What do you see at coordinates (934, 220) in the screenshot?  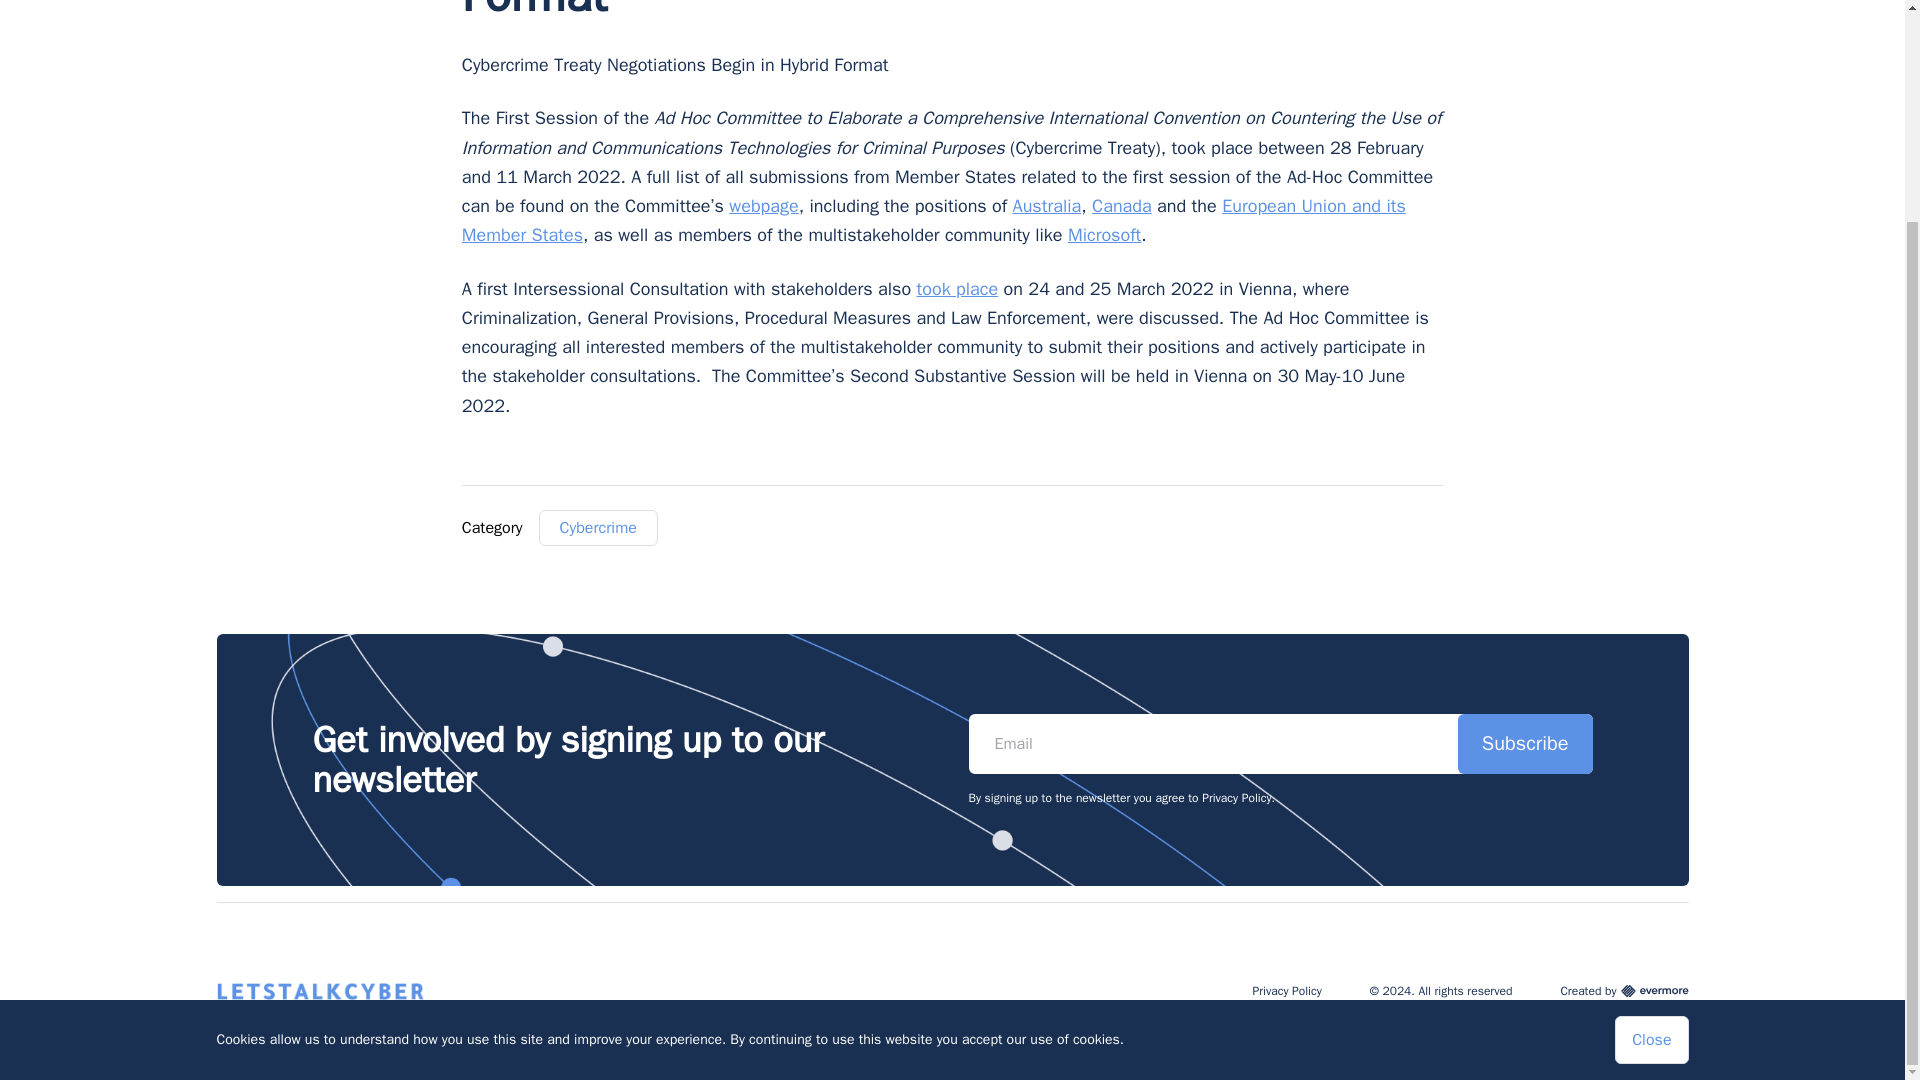 I see `European Union and its Member States` at bounding box center [934, 220].